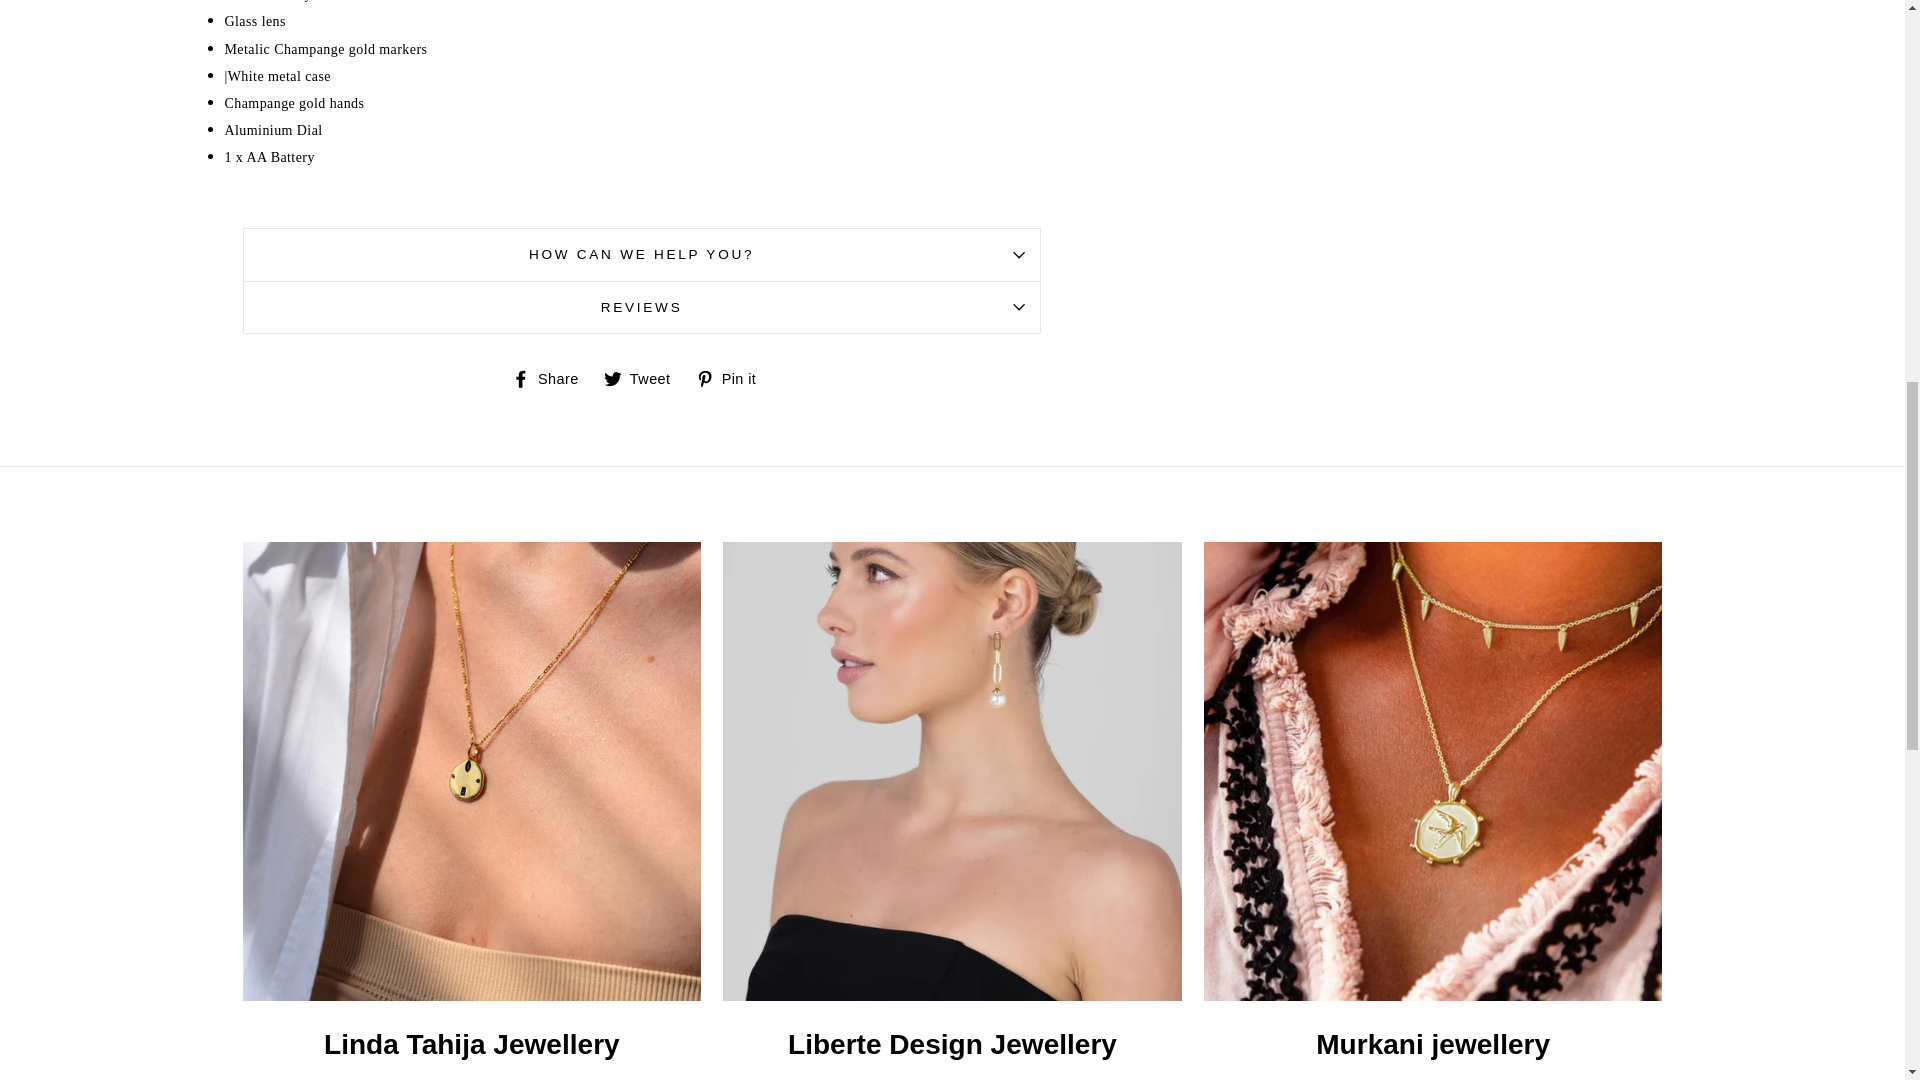 This screenshot has height=1080, width=1920. What do you see at coordinates (644, 378) in the screenshot?
I see `Tweet on Twitter` at bounding box center [644, 378].